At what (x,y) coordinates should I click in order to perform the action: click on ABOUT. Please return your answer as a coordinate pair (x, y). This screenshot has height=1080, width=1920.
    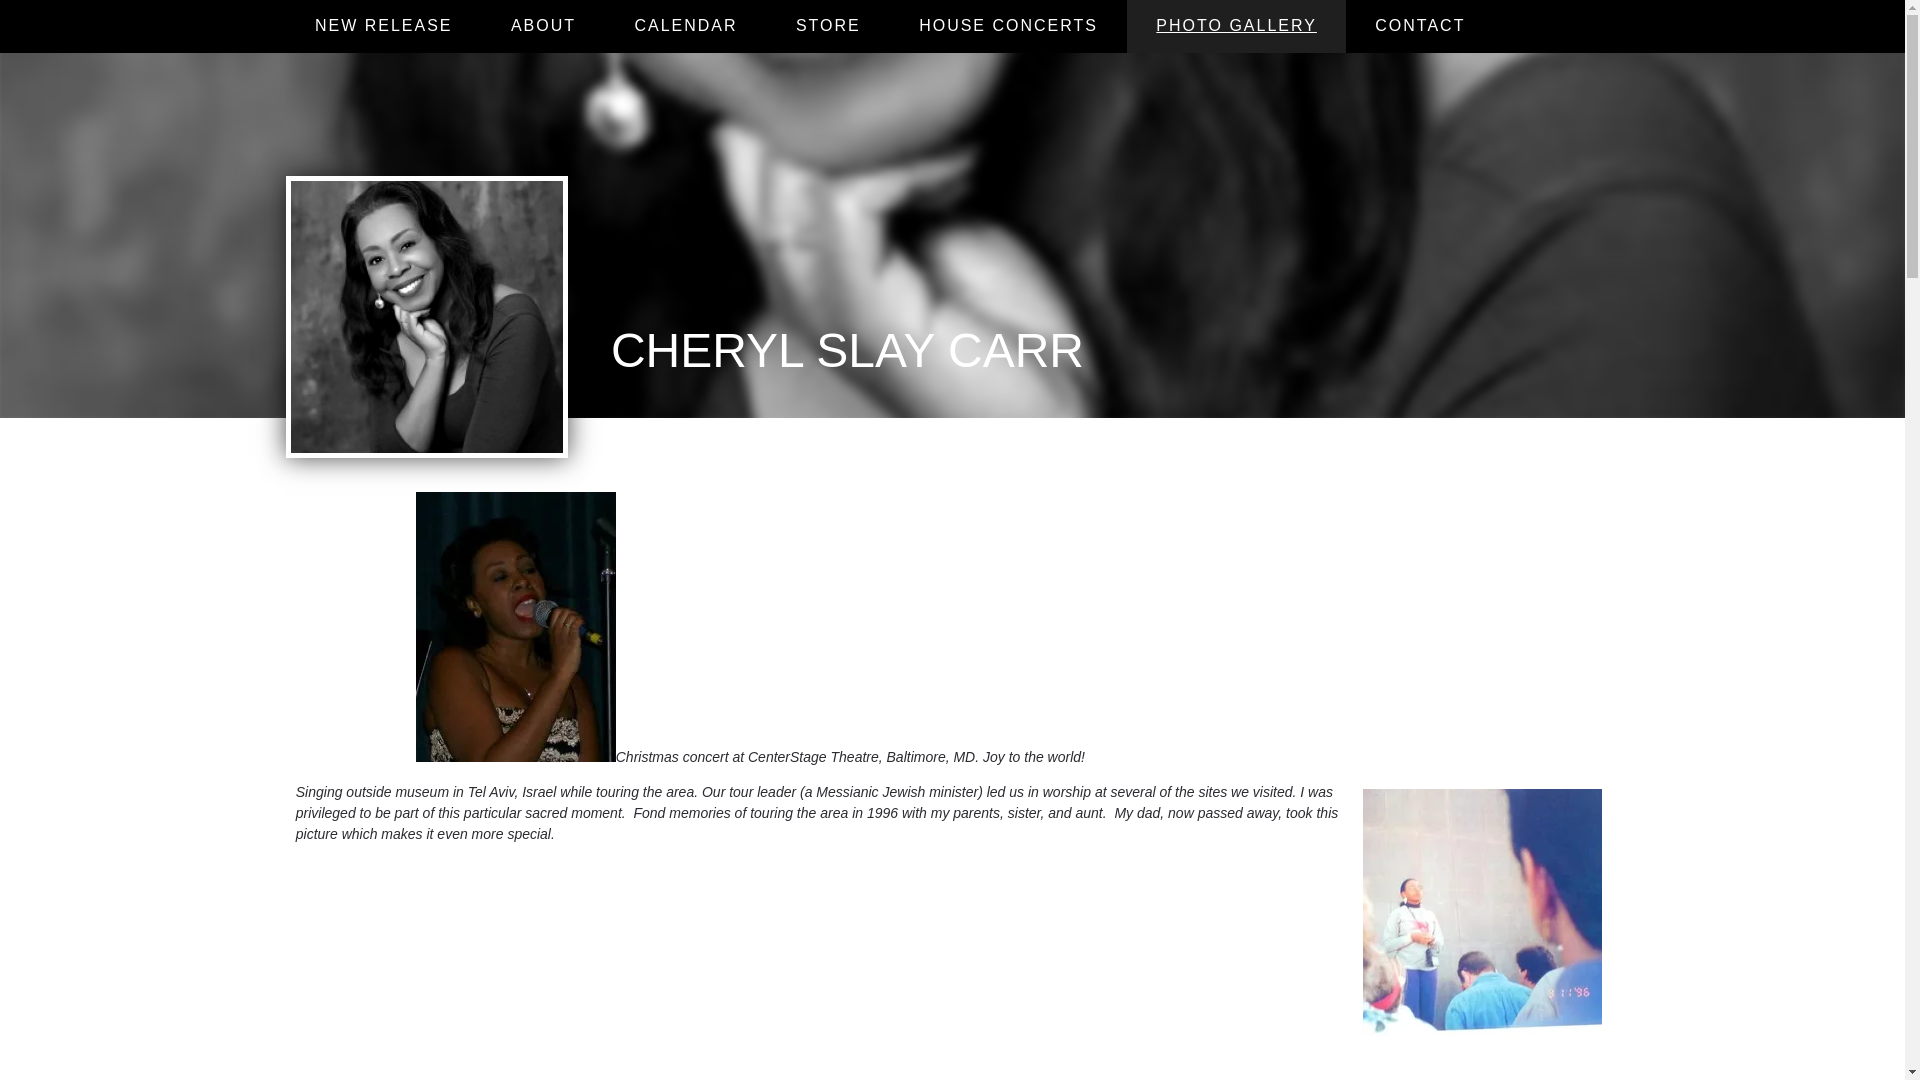
    Looking at the image, I should click on (544, 26).